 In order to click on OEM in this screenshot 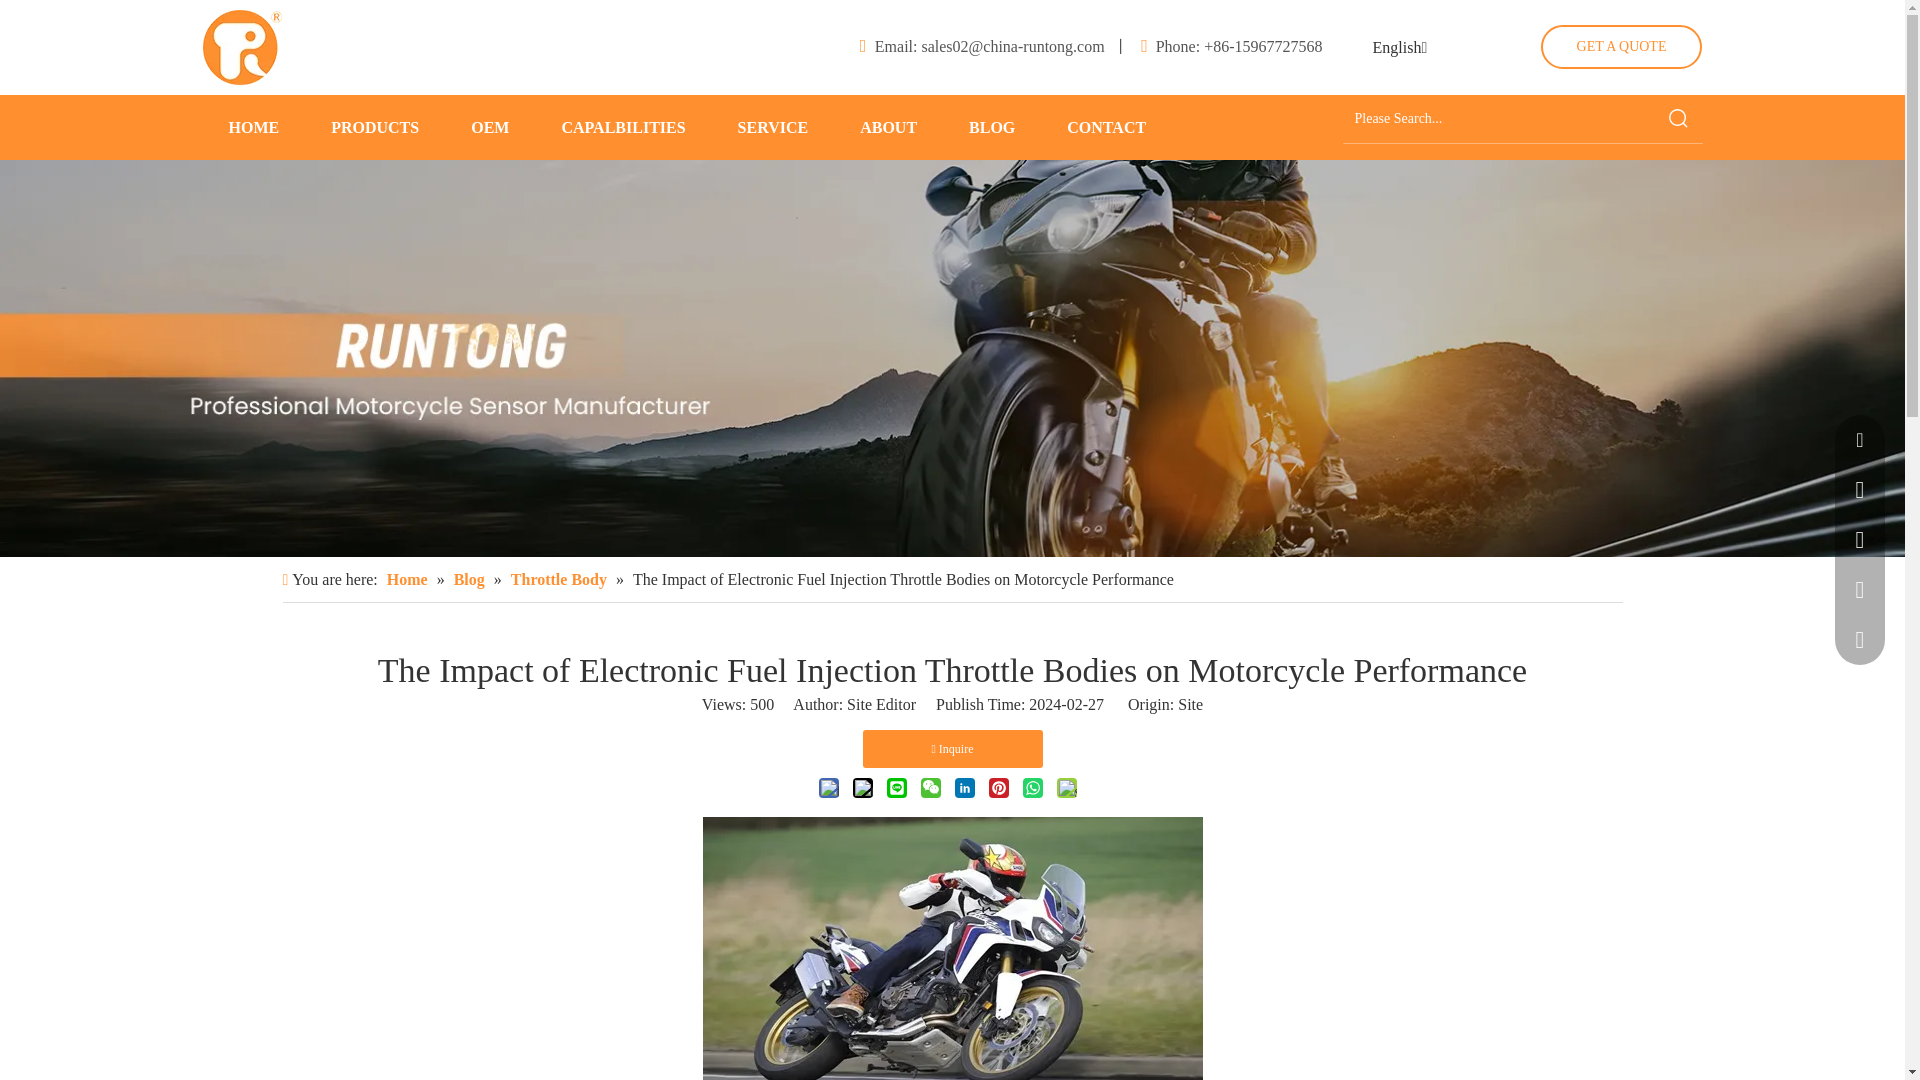, I will do `click(490, 127)`.